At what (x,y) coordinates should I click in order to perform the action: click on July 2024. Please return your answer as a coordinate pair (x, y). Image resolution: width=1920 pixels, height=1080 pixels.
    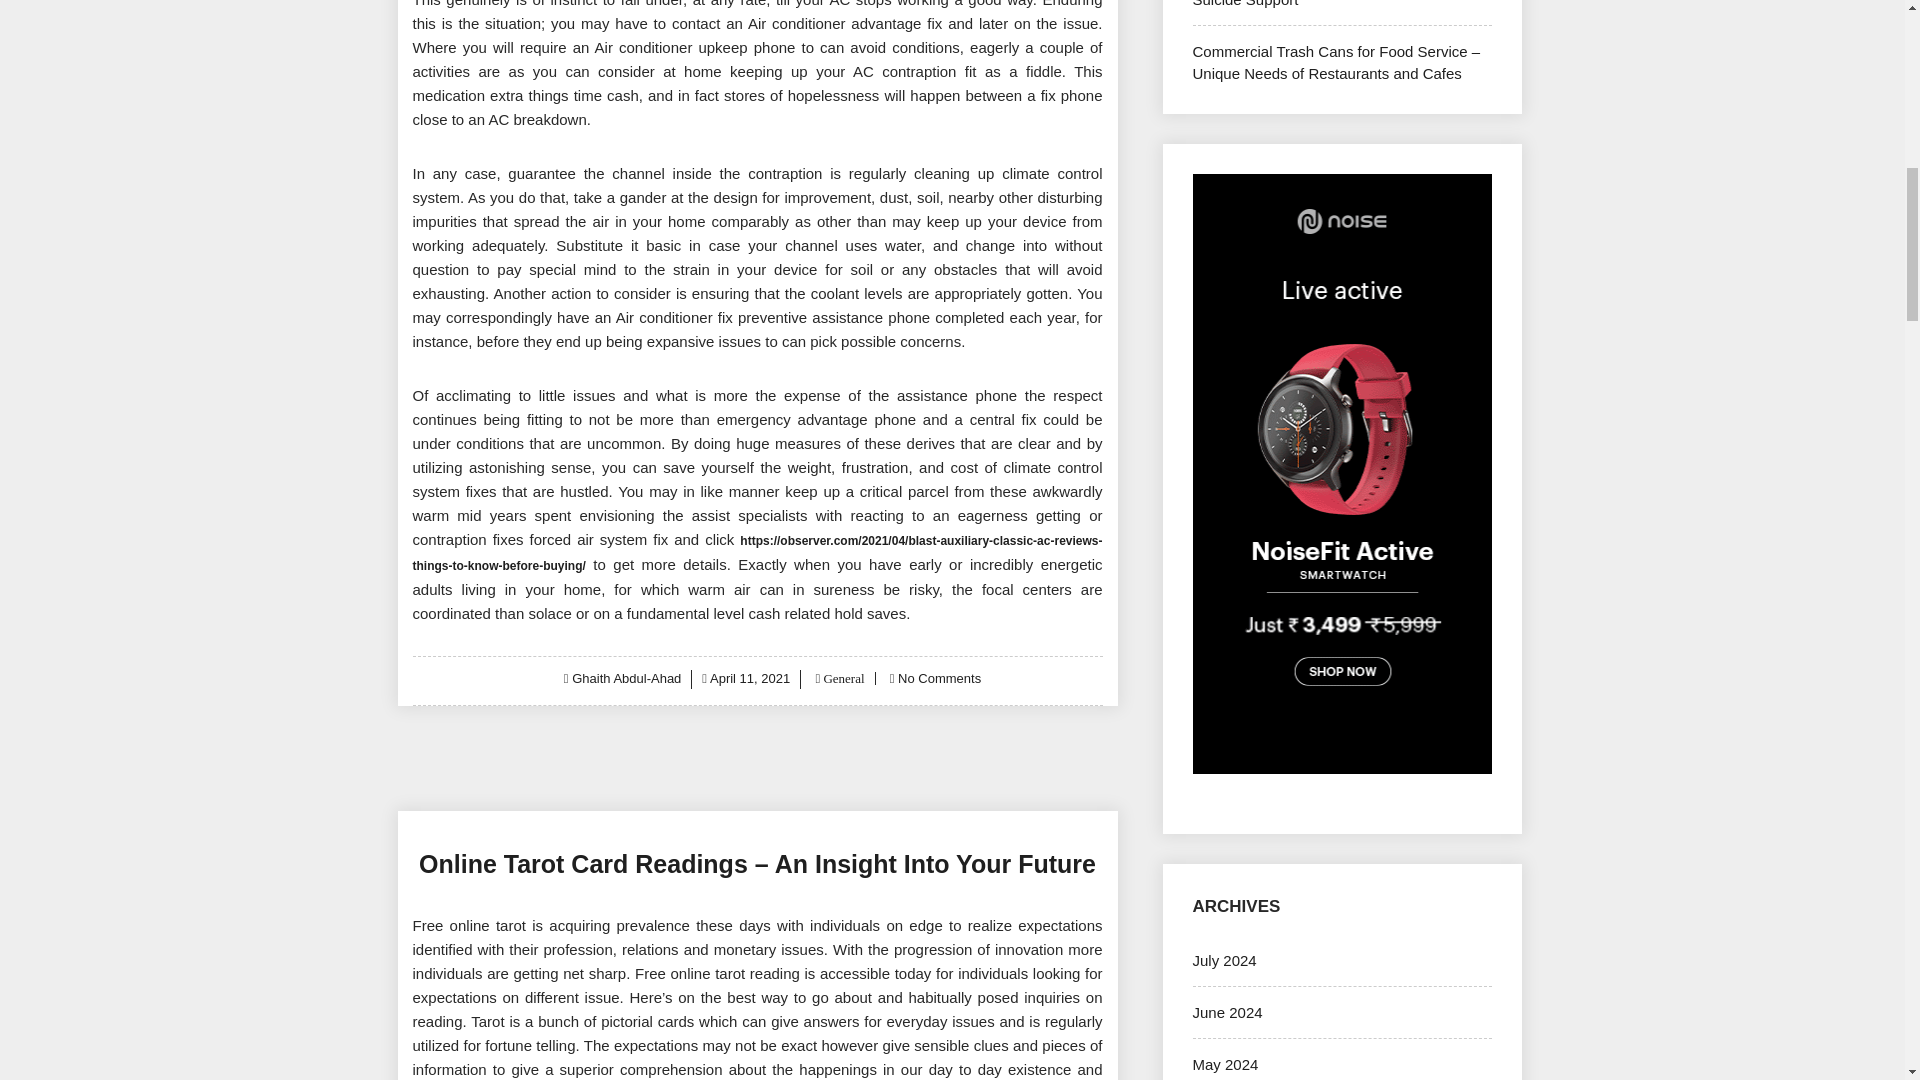
    Looking at the image, I should click on (1224, 960).